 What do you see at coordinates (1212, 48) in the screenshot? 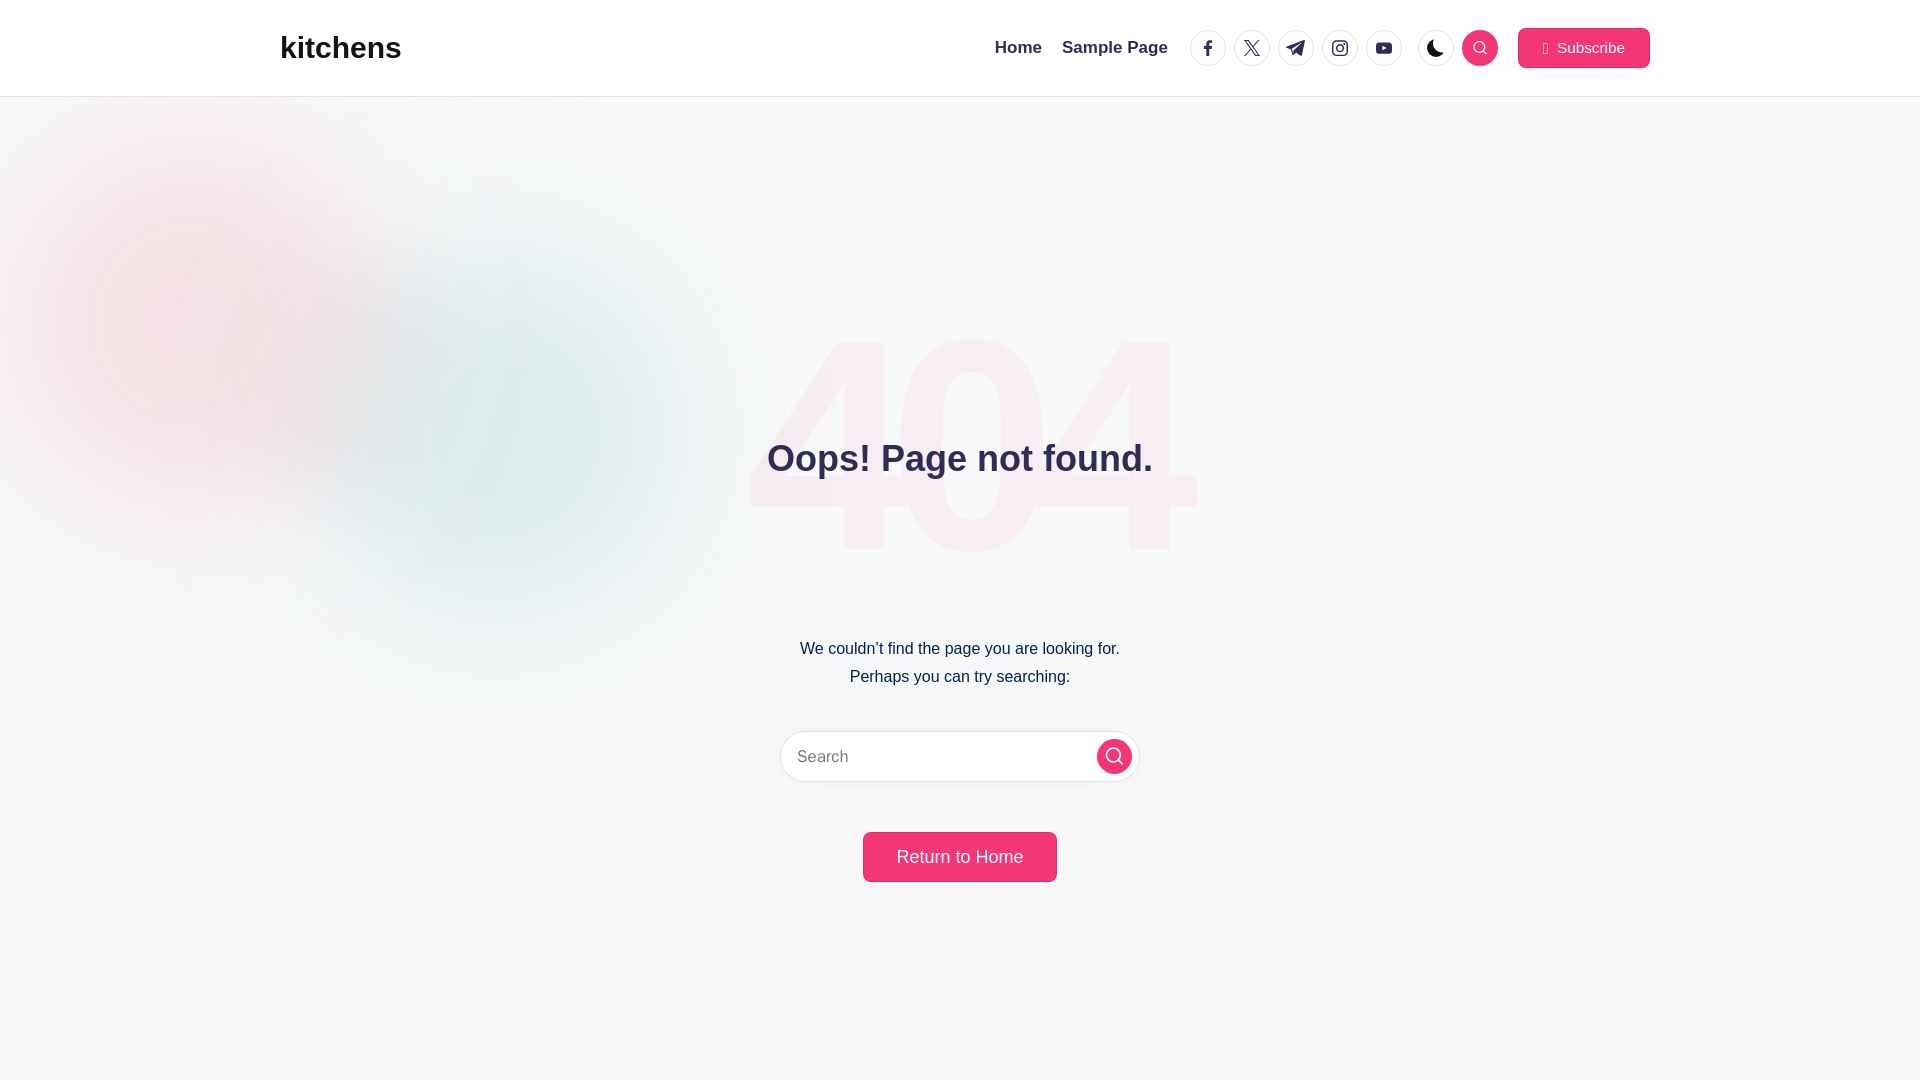
I see `facebook.com` at bounding box center [1212, 48].